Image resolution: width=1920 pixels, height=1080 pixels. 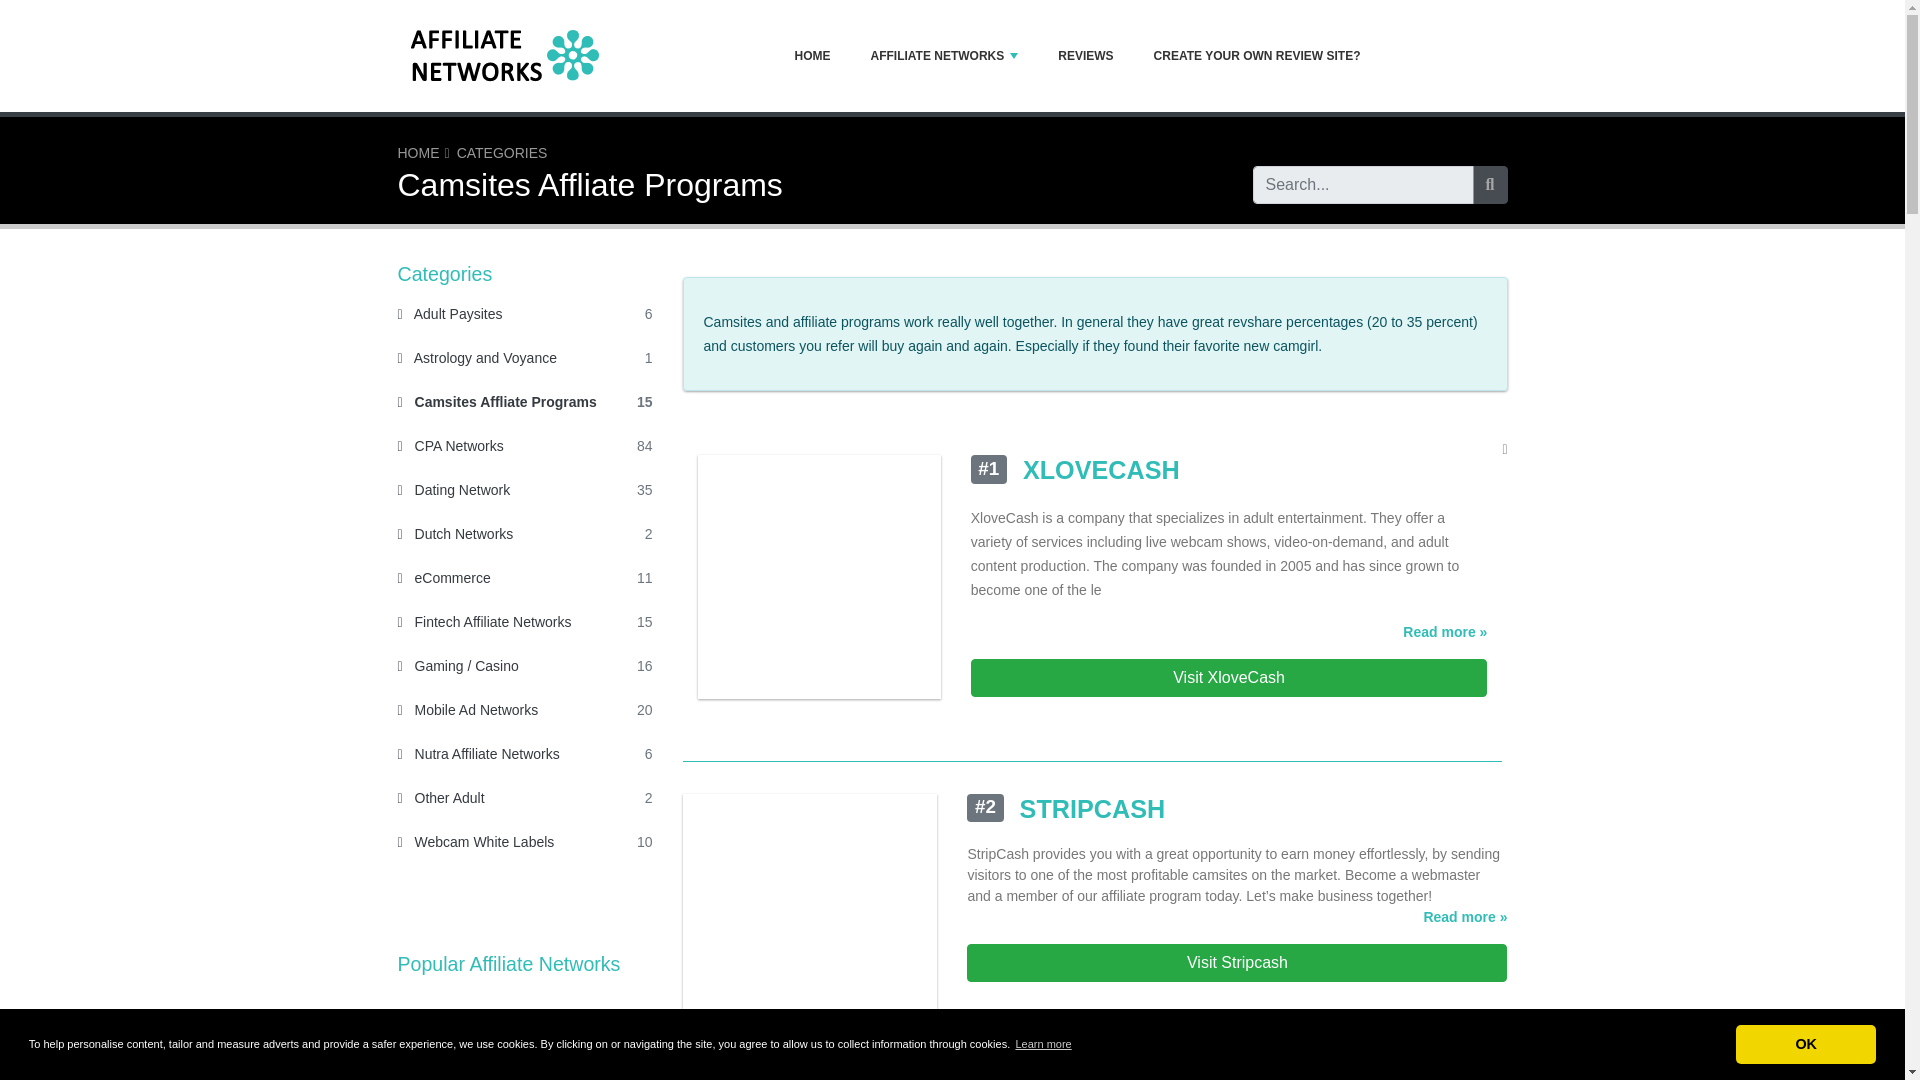 What do you see at coordinates (524, 1060) in the screenshot?
I see `Complete List` at bounding box center [524, 1060].